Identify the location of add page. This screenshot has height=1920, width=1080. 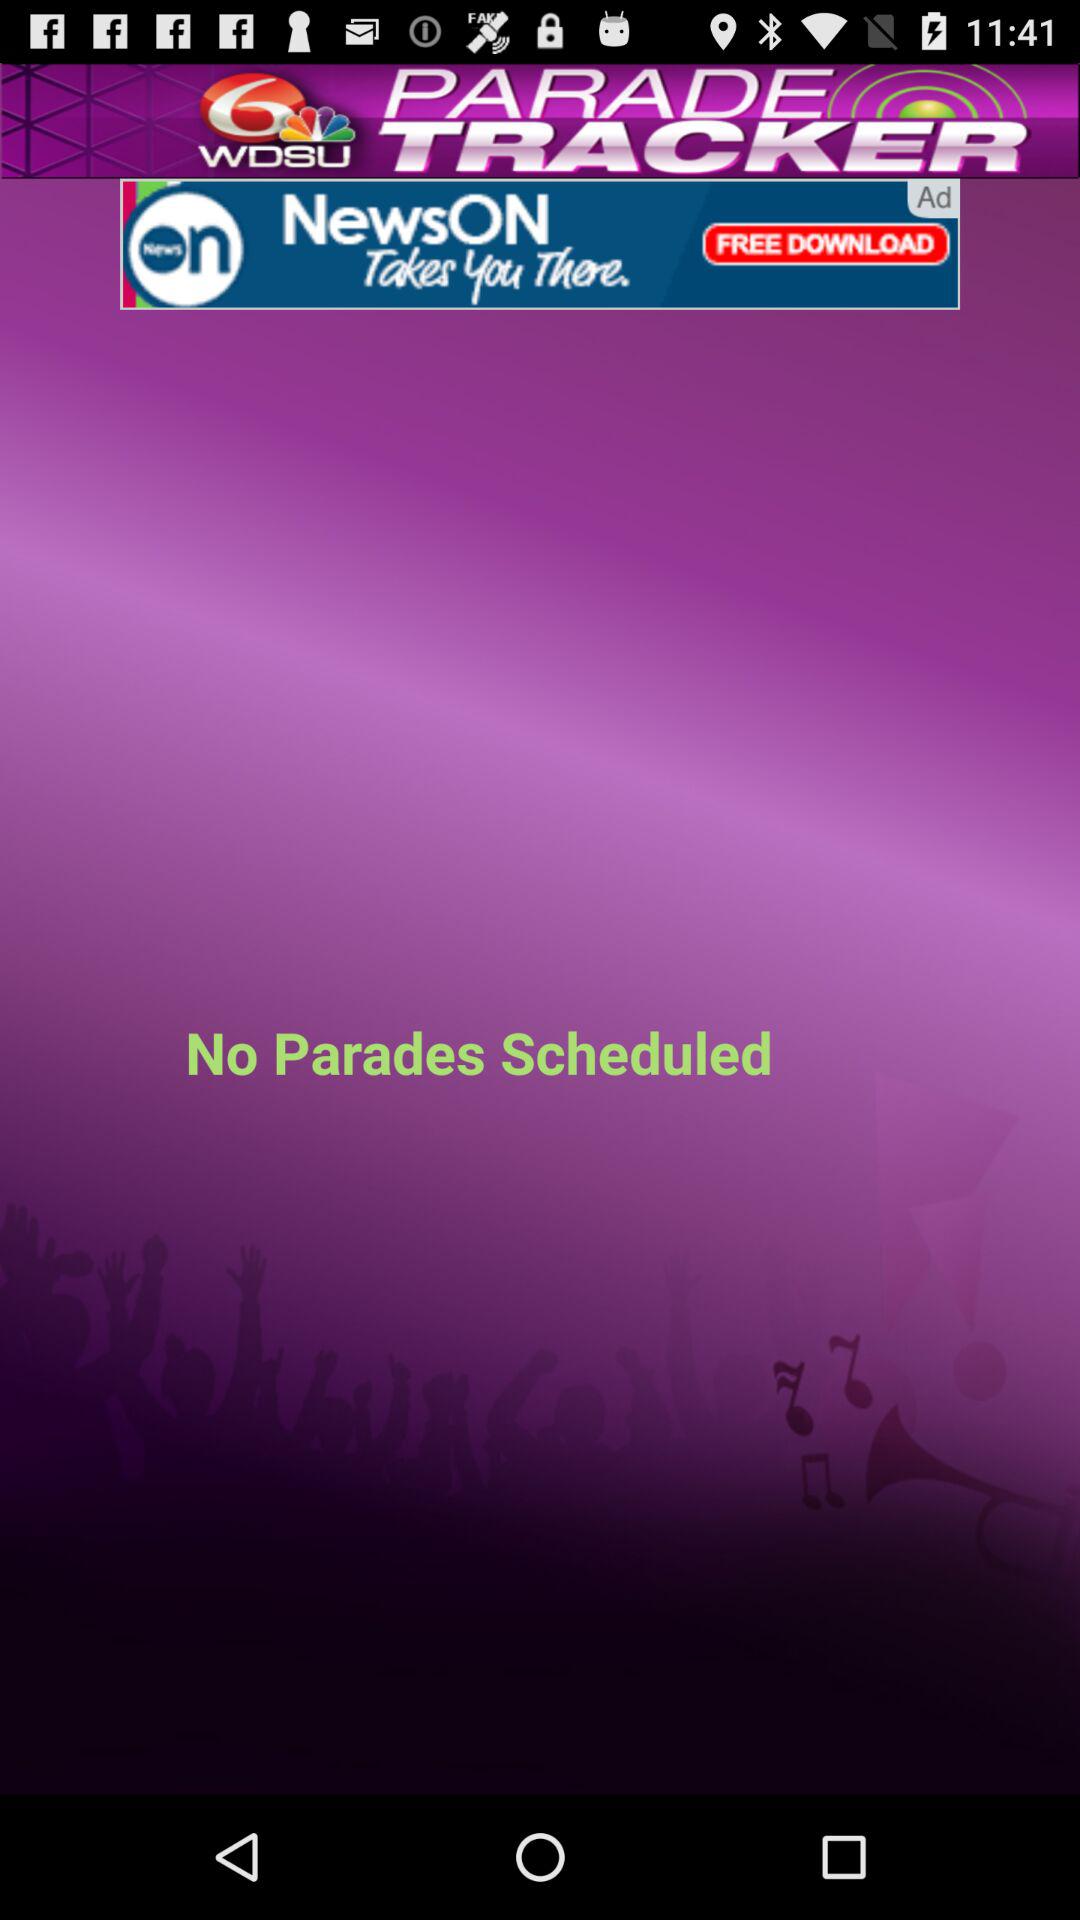
(540, 244).